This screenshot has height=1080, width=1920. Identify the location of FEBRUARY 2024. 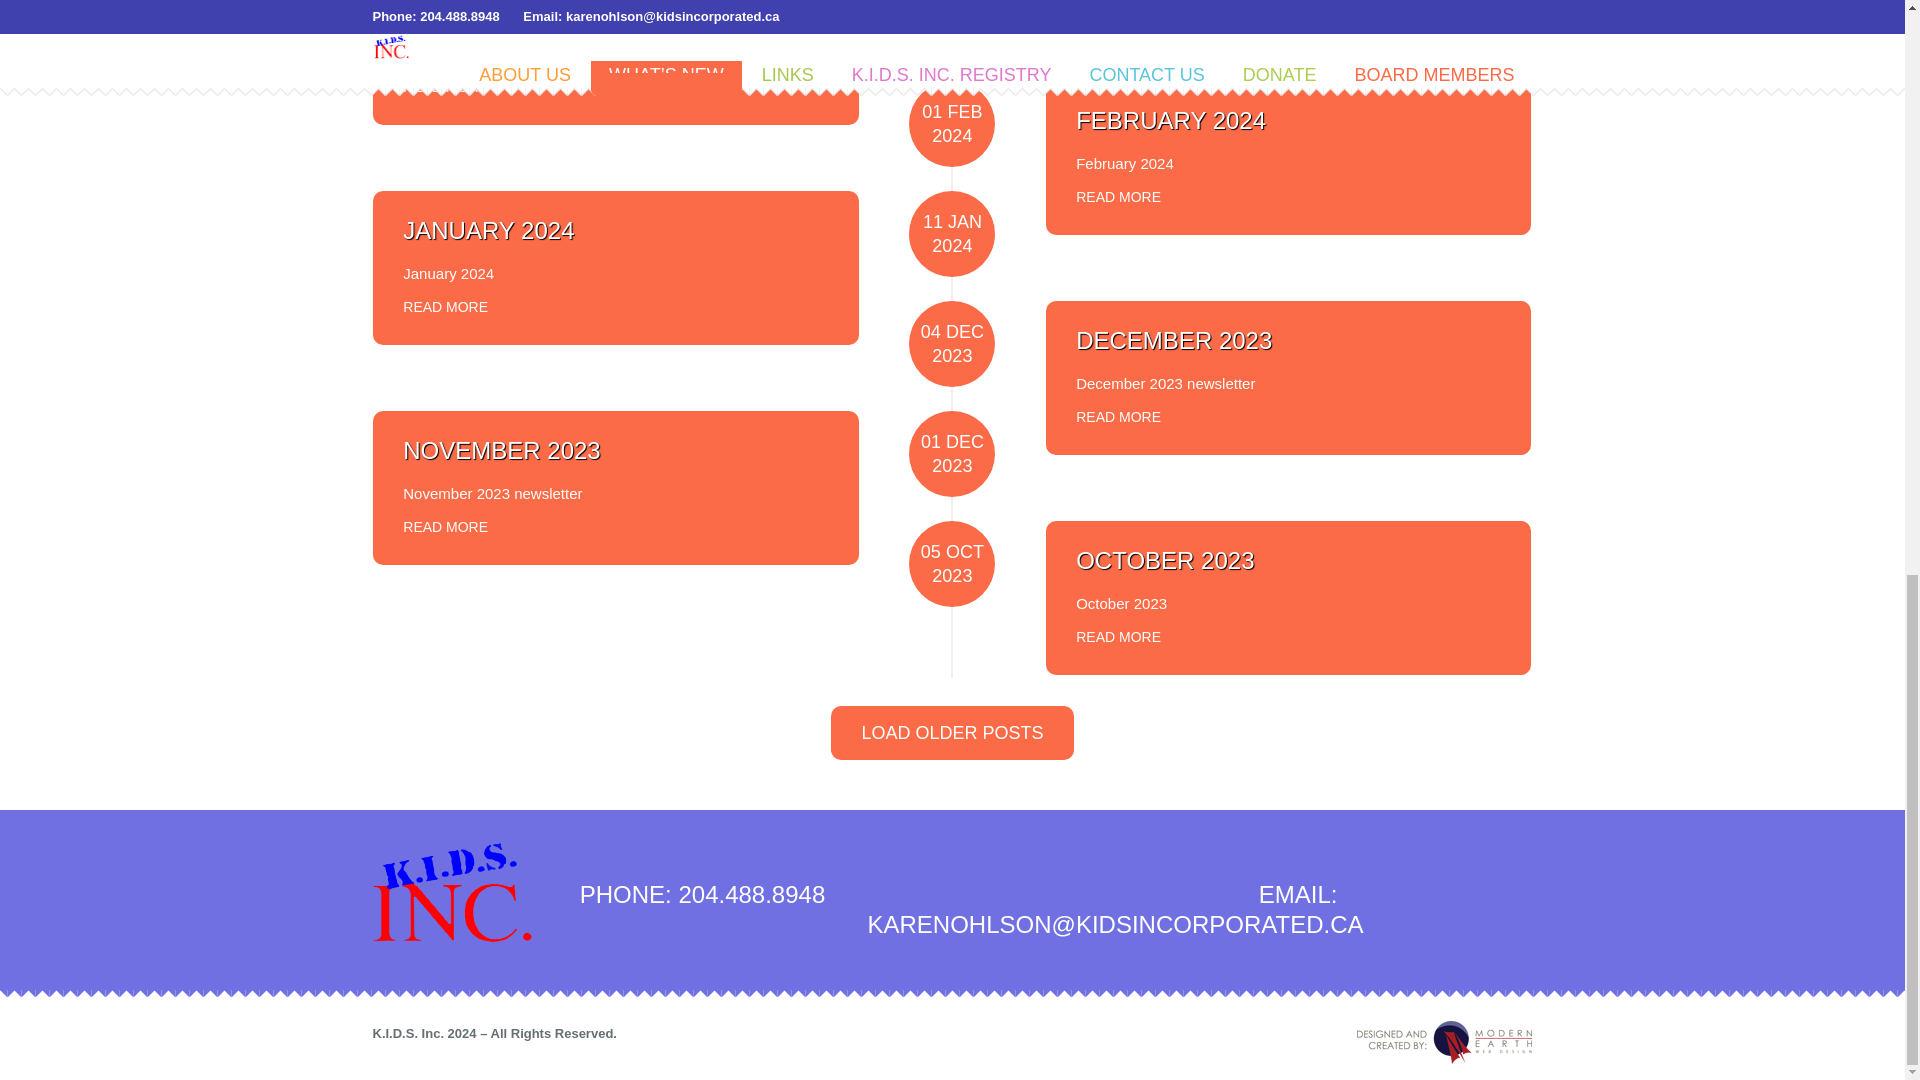
(1170, 120).